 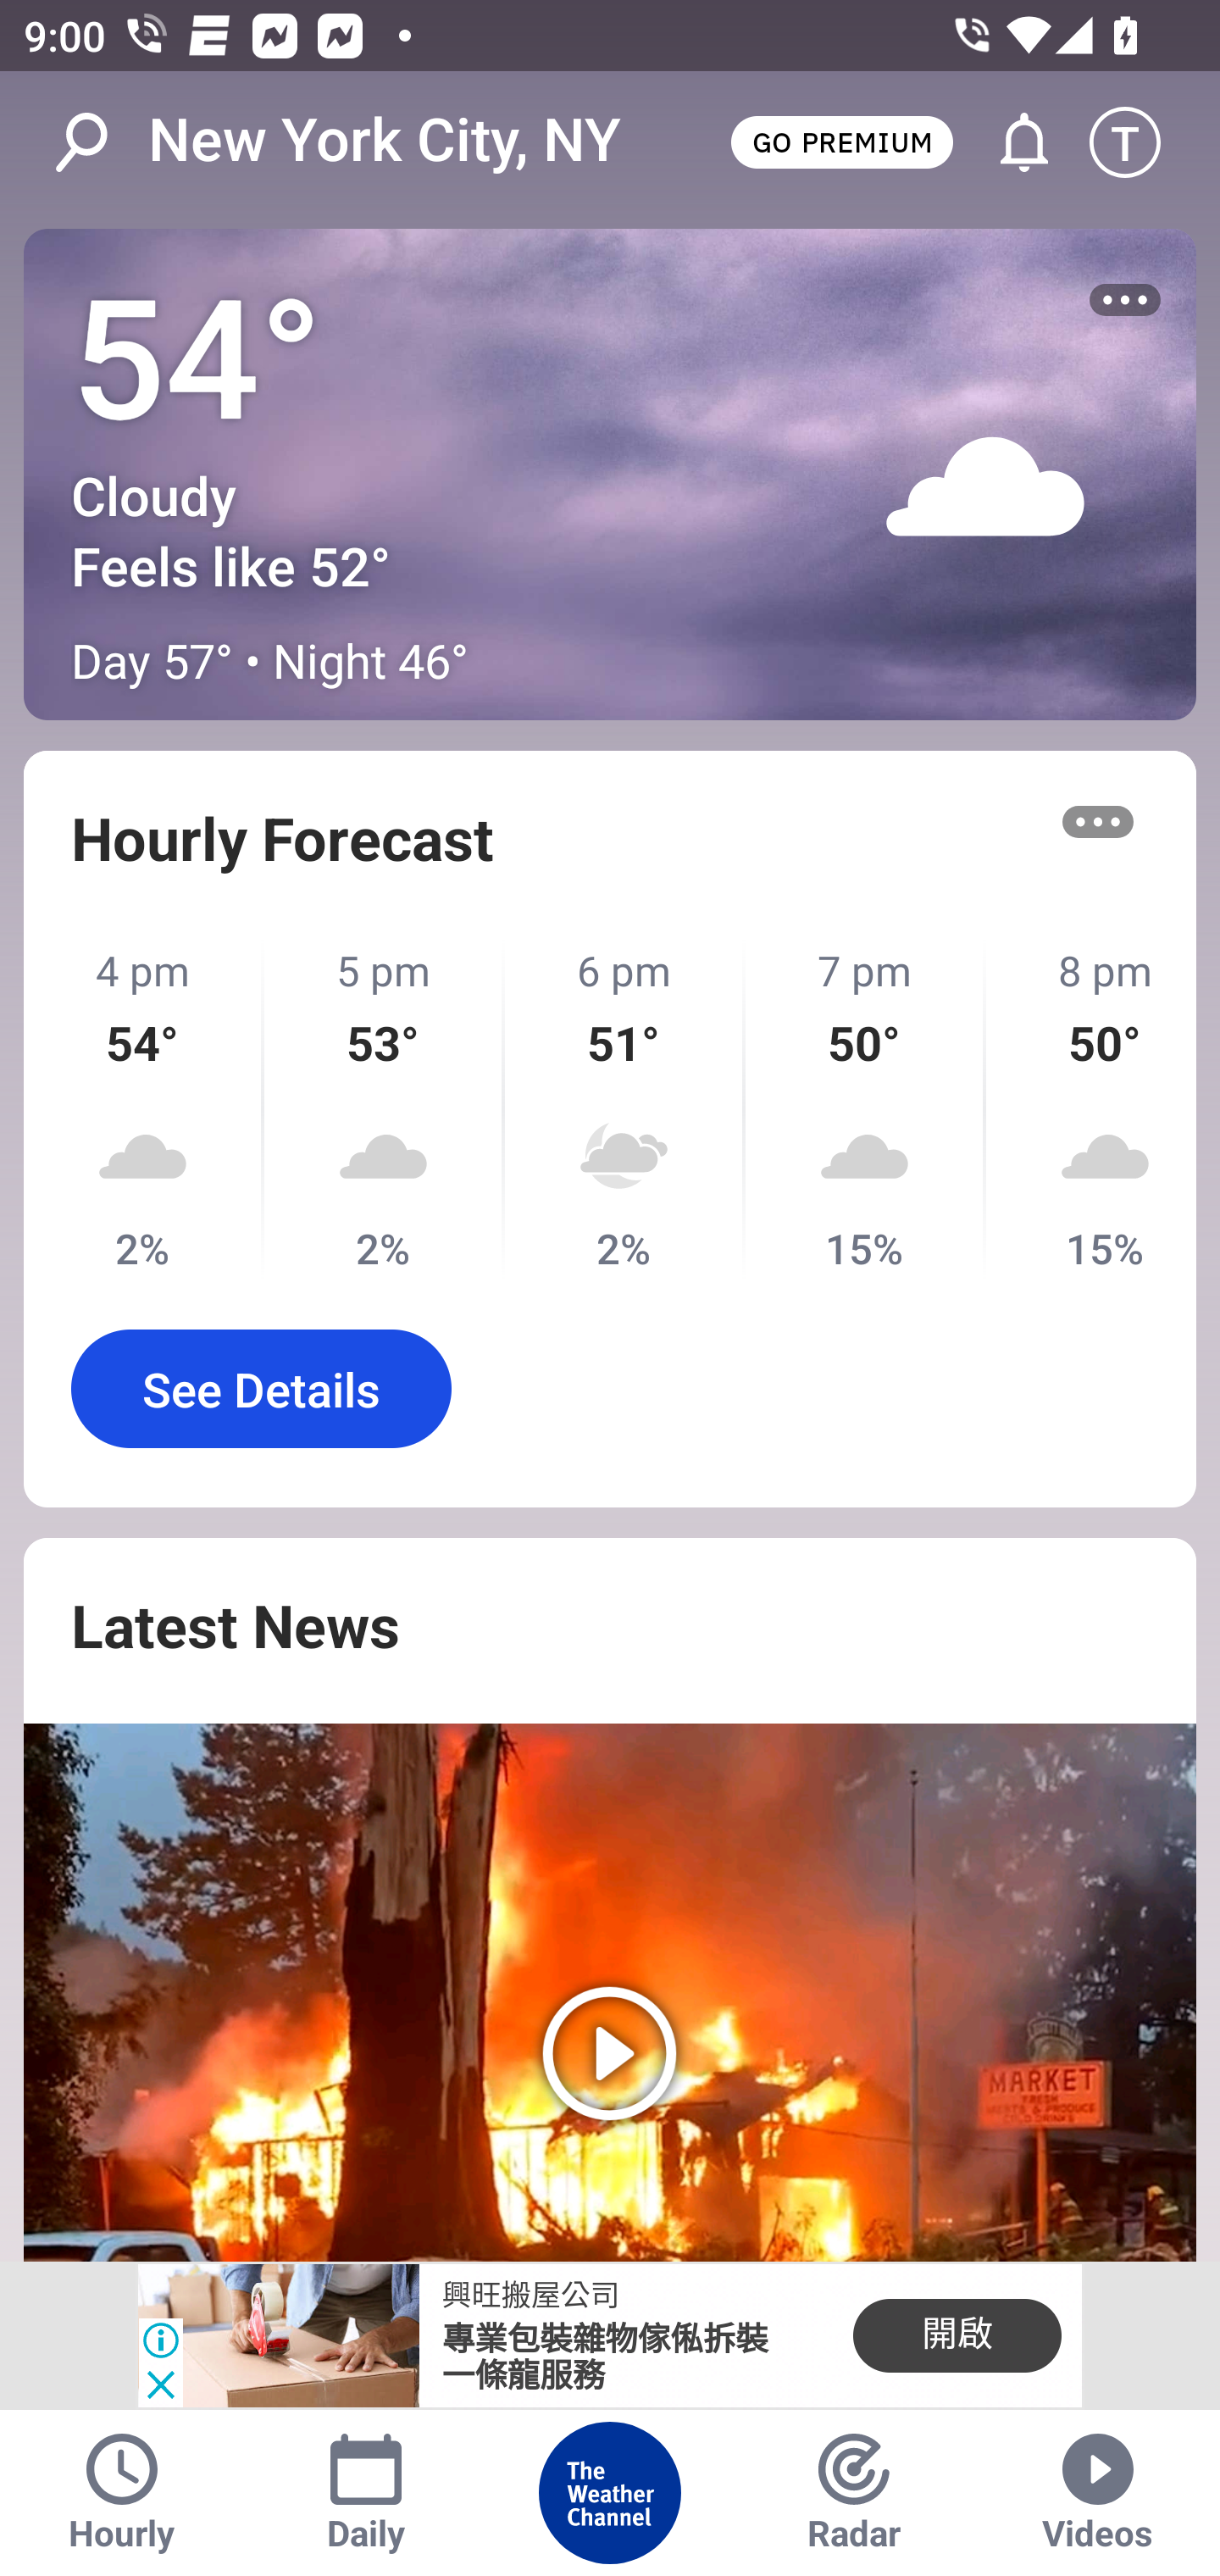 I want to click on See Details, so click(x=261, y=1388).